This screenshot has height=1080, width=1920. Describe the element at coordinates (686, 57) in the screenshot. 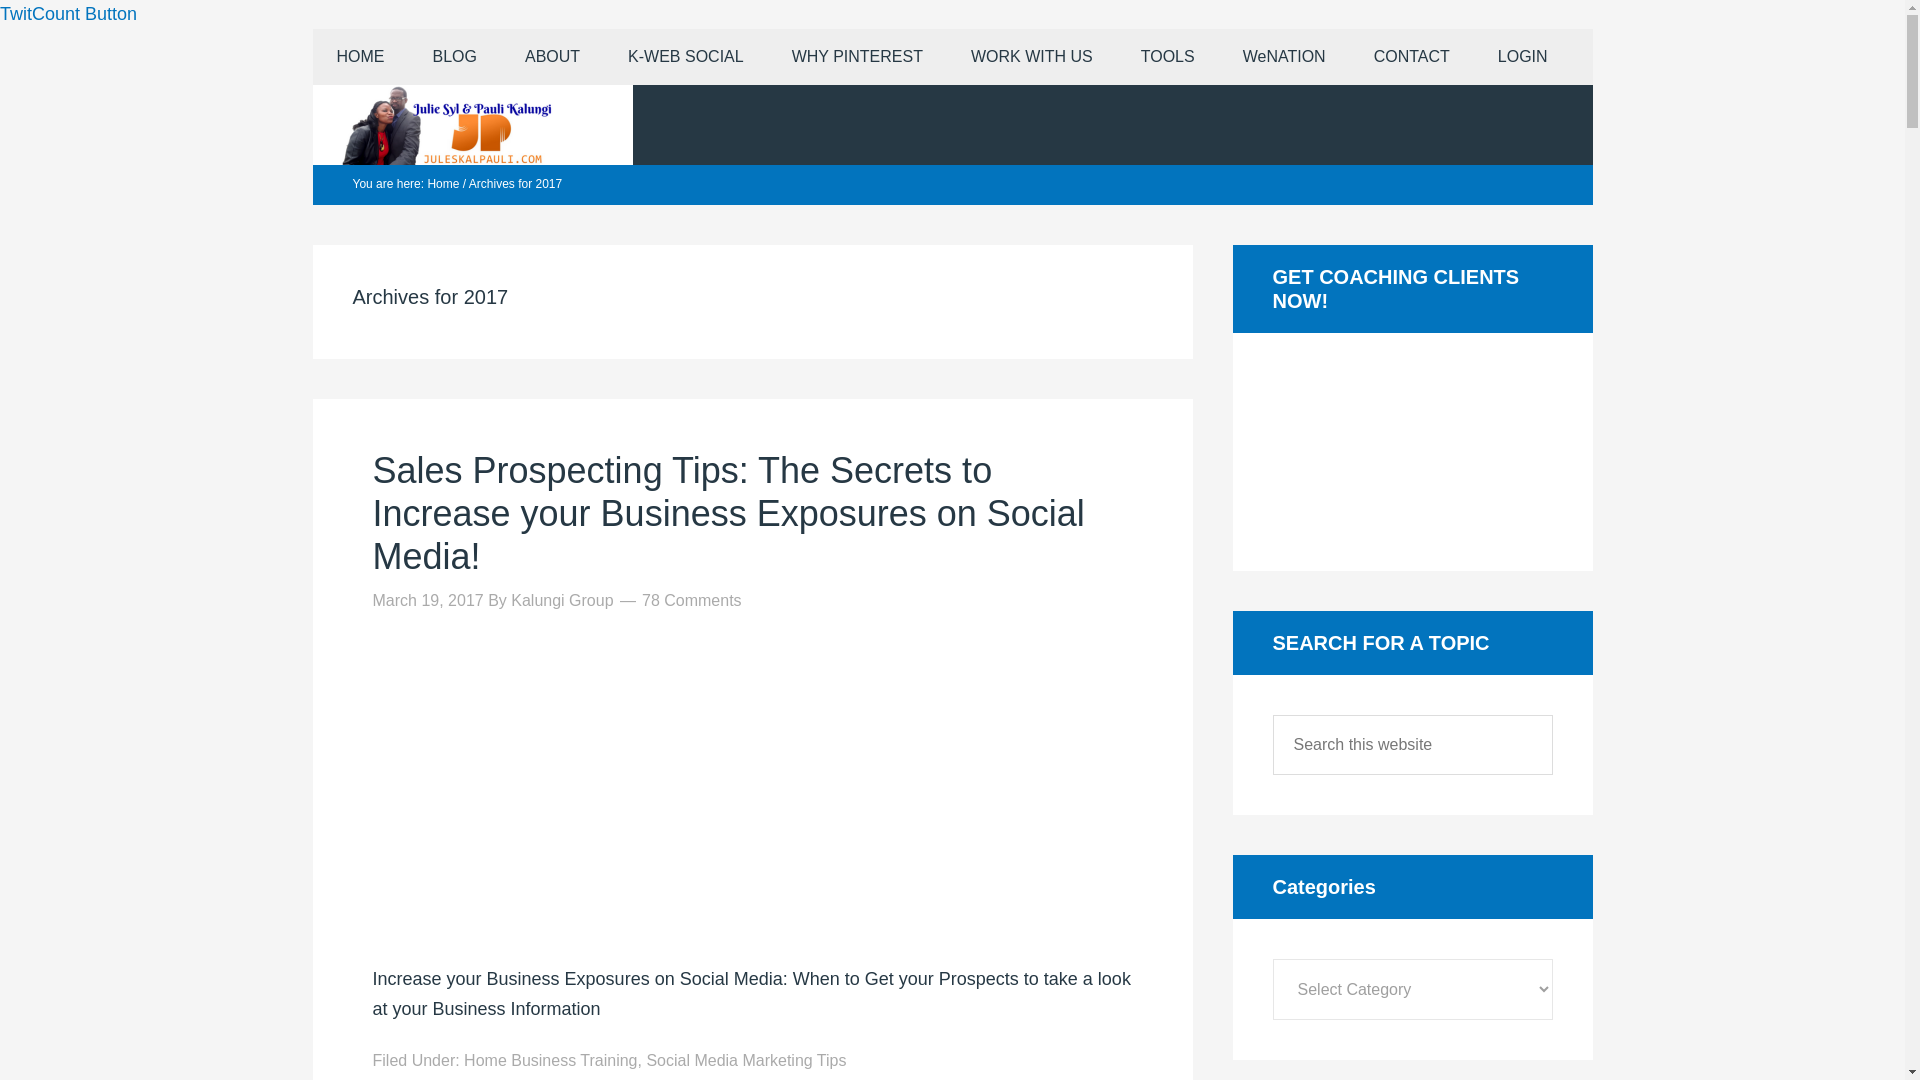

I see `K-WEB SOCIAL` at that location.